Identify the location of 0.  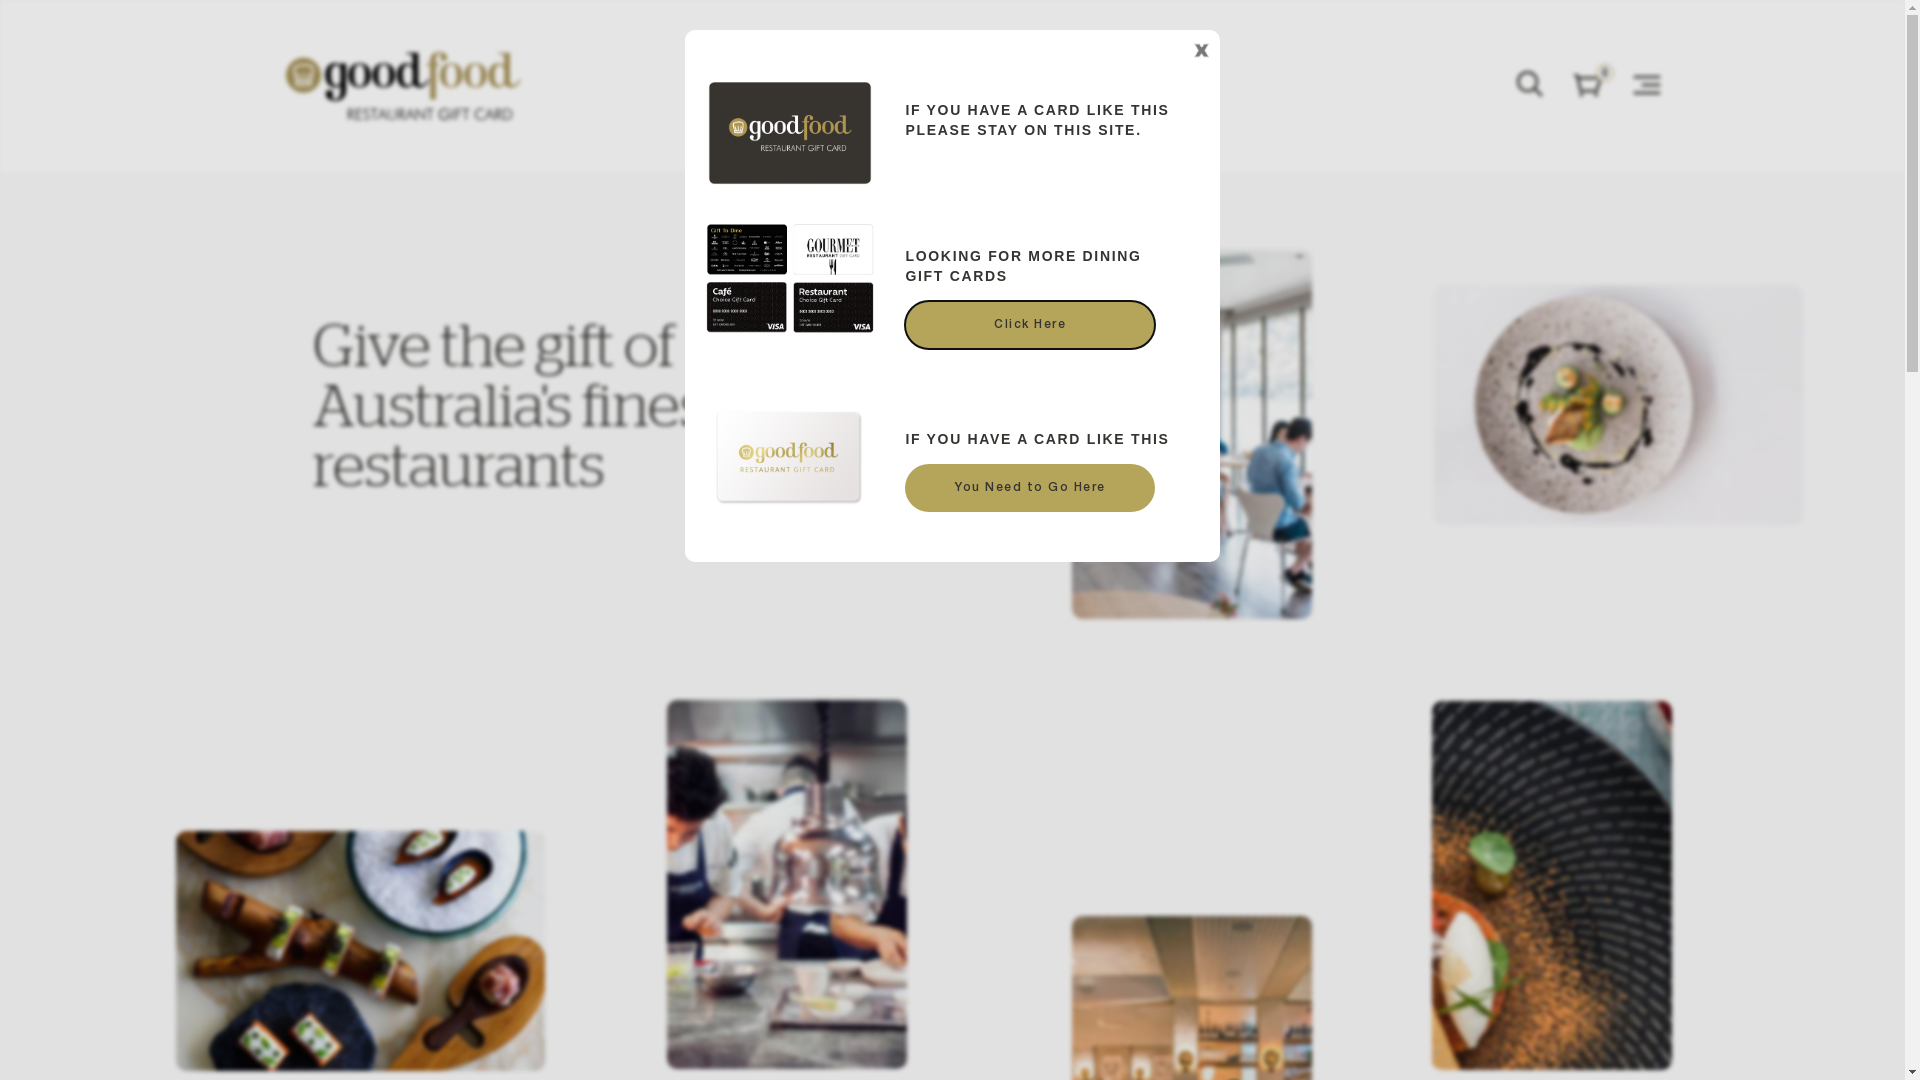
(1588, 86).